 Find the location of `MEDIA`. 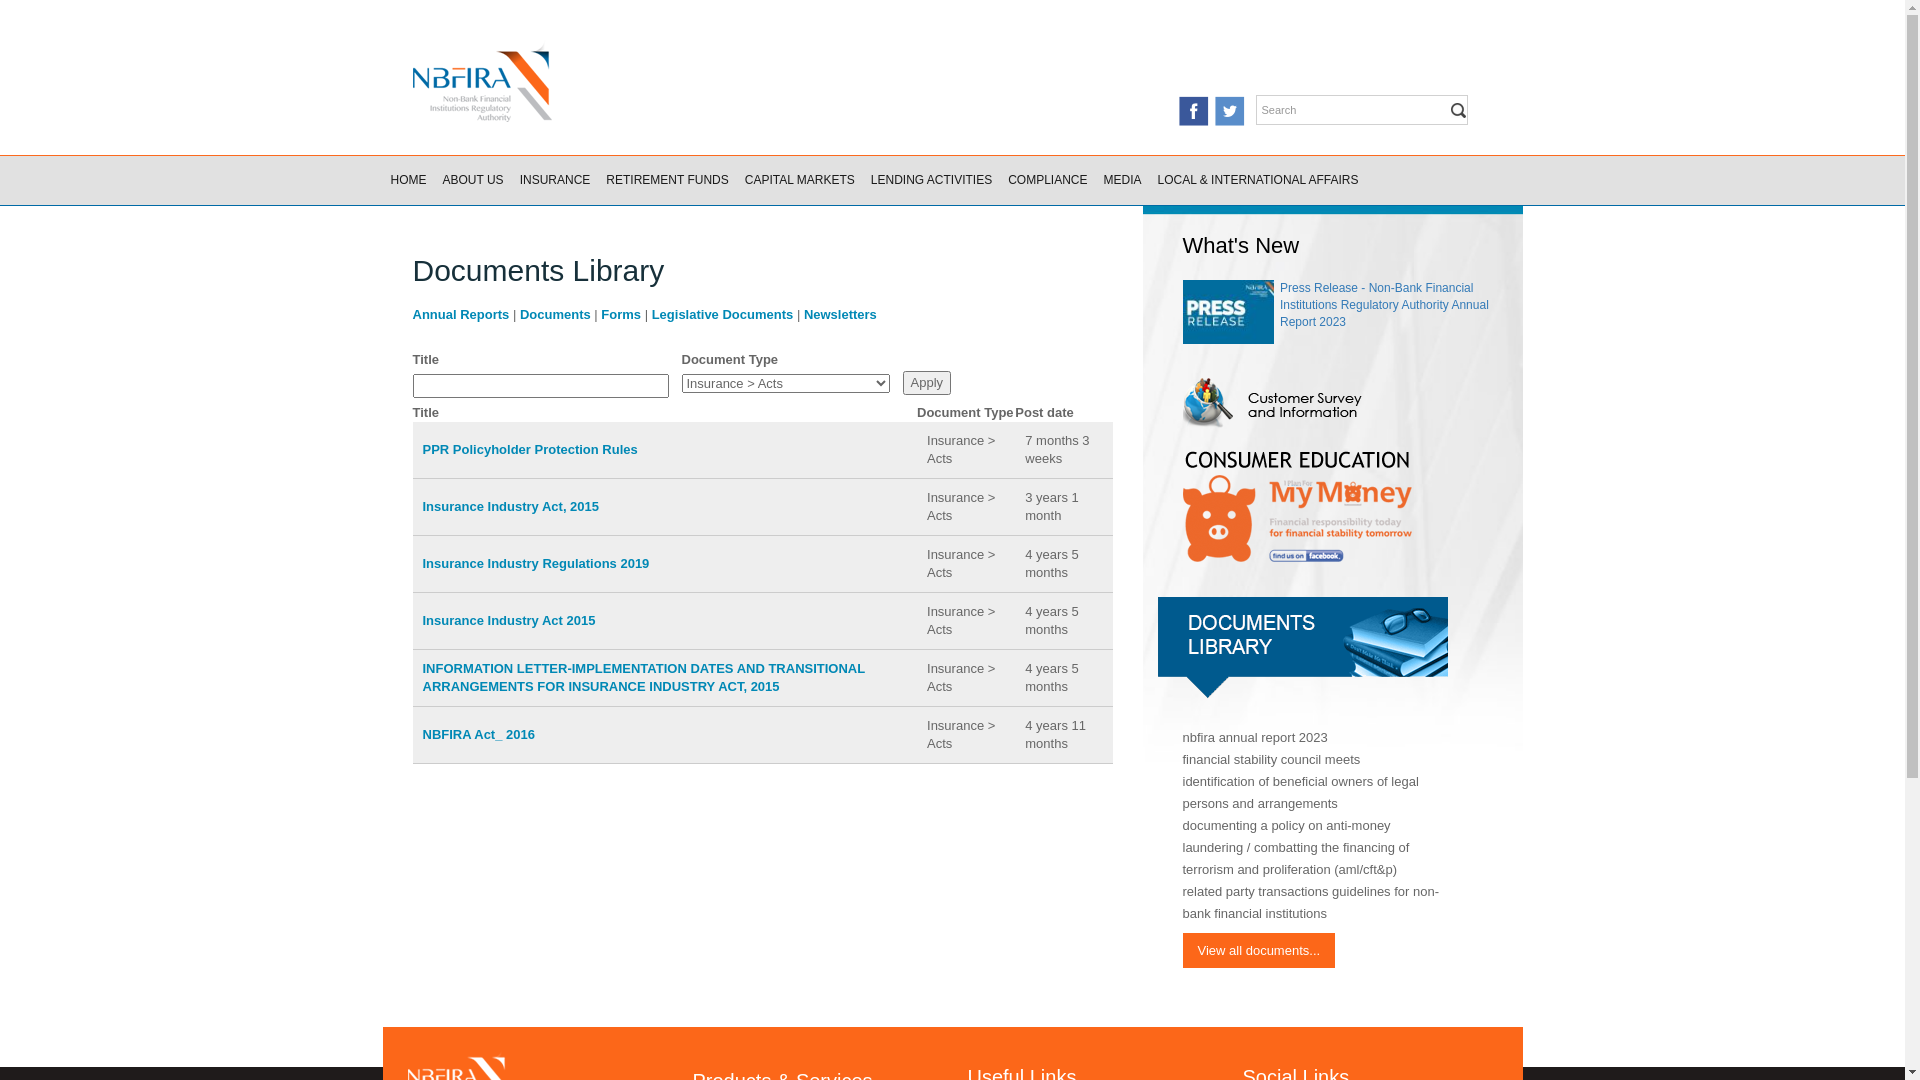

MEDIA is located at coordinates (1123, 180).